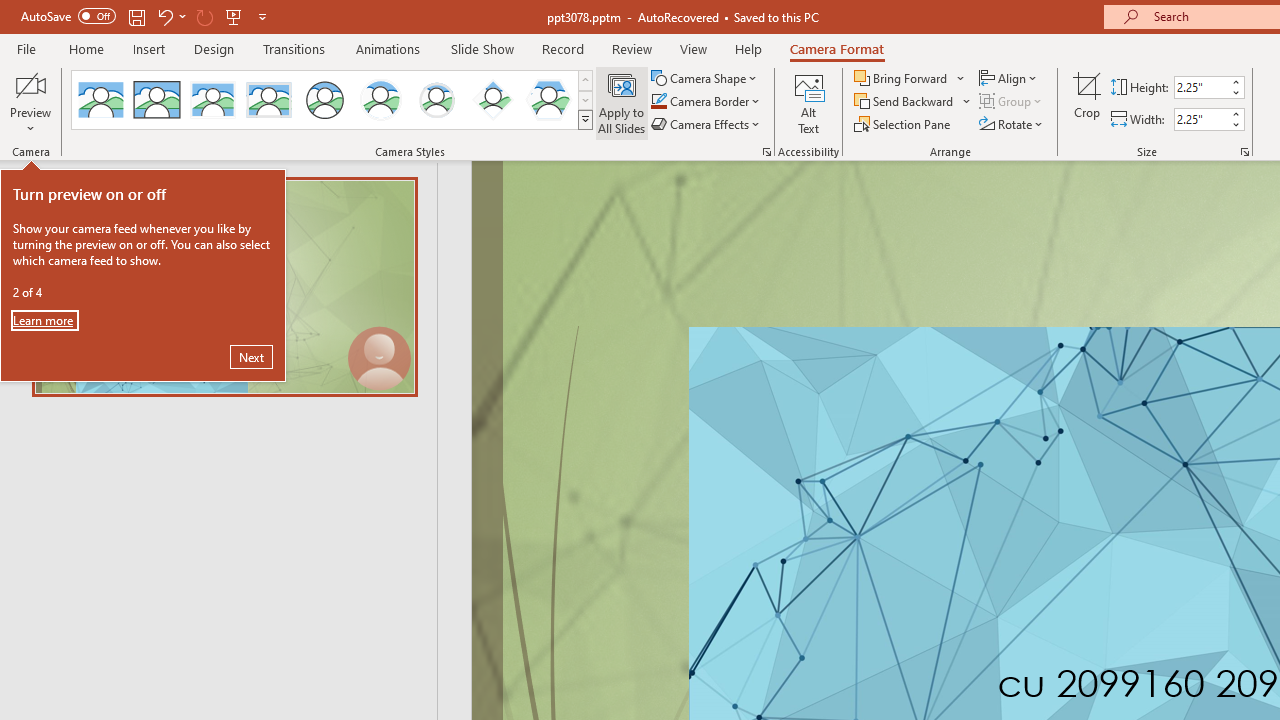 Image resolution: width=1280 pixels, height=720 pixels. Describe the element at coordinates (44, 320) in the screenshot. I see `Learn more` at that location.